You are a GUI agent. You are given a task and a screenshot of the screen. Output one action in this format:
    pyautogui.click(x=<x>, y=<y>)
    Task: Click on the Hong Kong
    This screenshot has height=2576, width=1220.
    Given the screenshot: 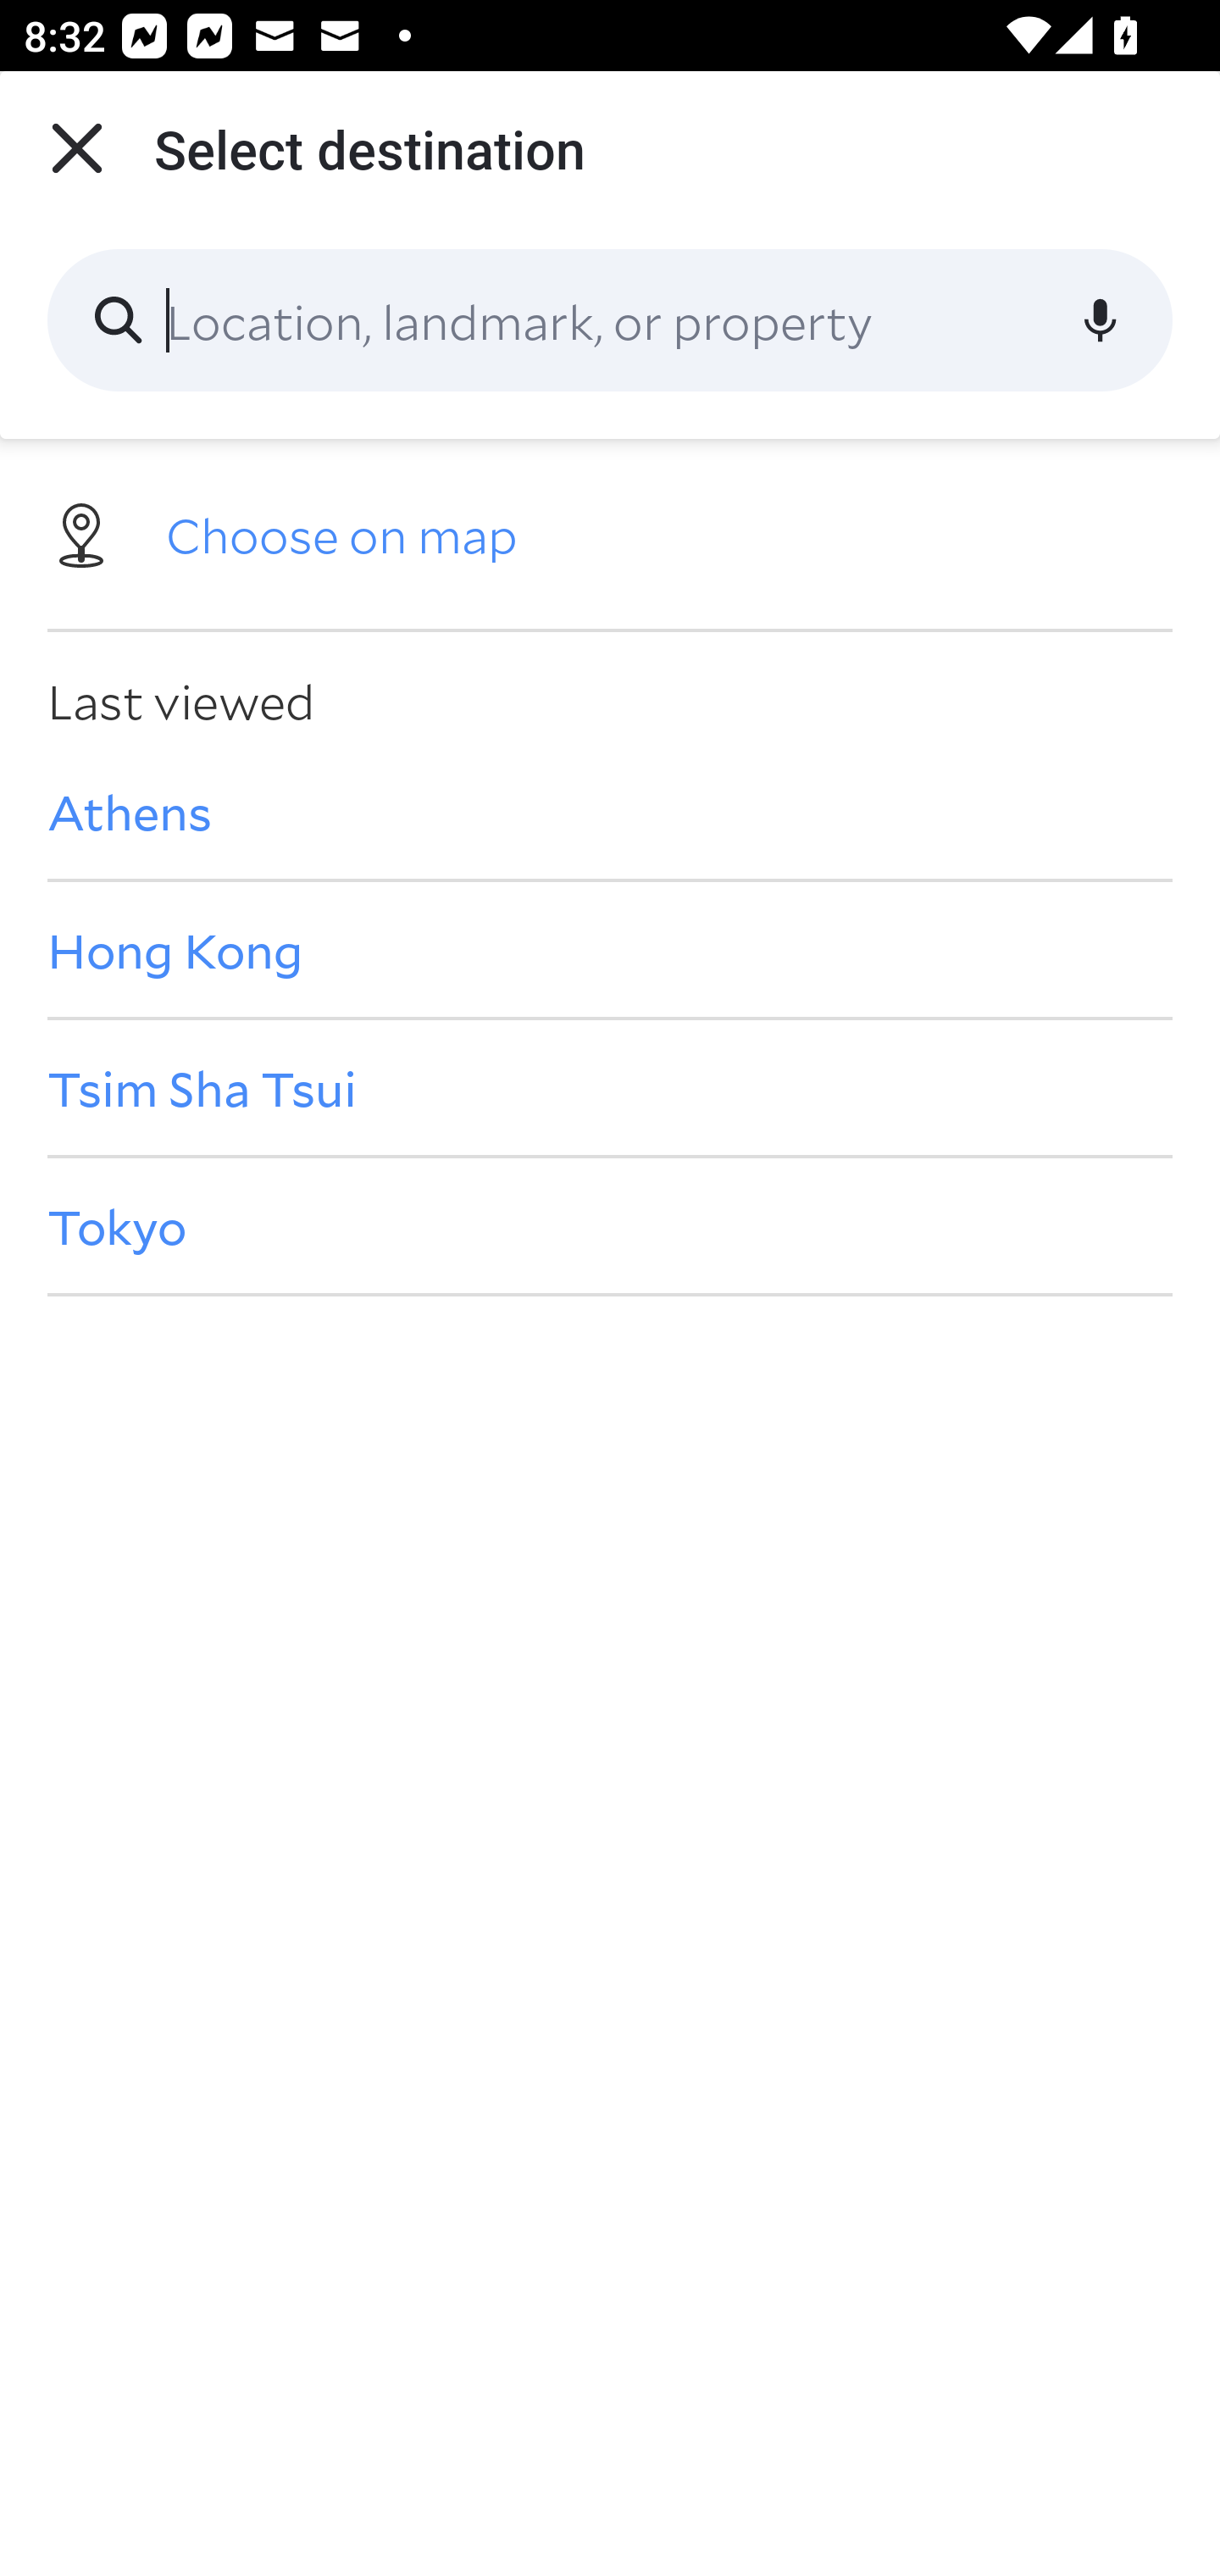 What is the action you would take?
    pyautogui.click(x=610, y=949)
    